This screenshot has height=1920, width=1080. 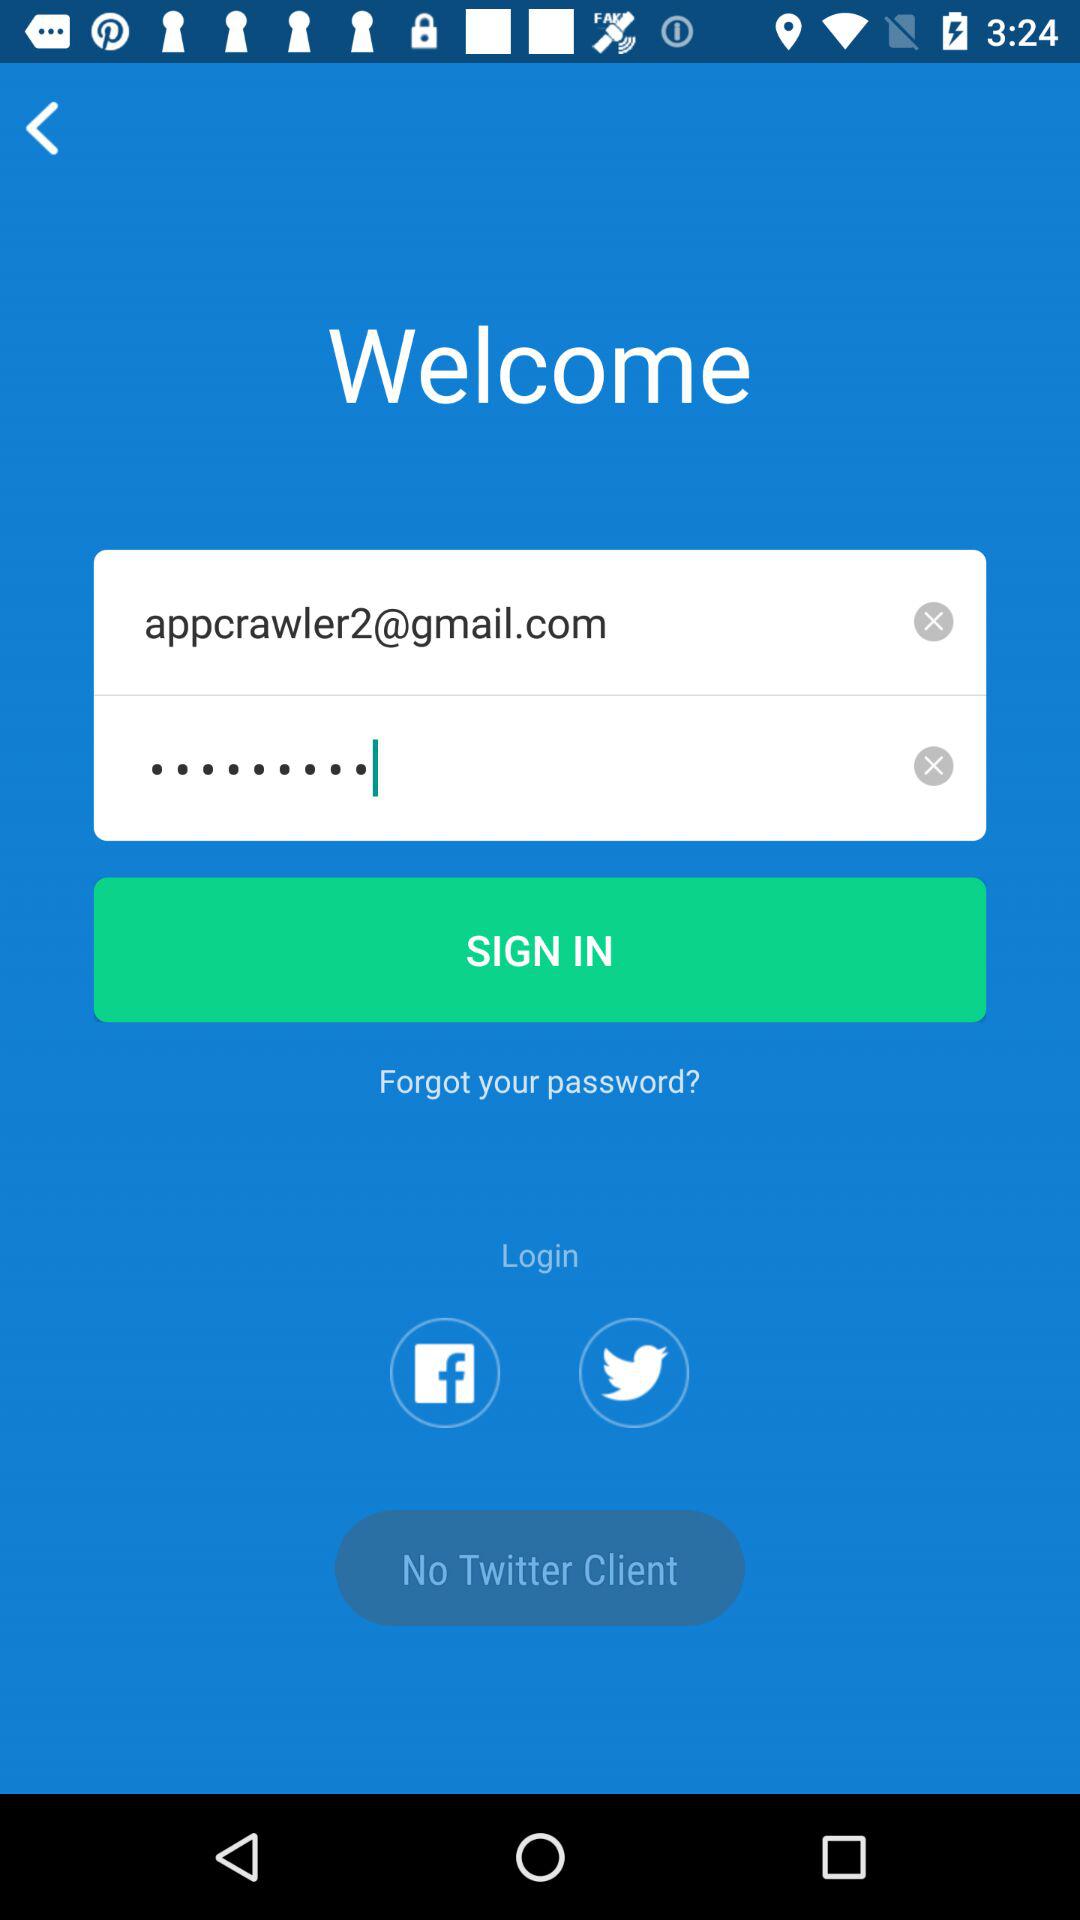 What do you see at coordinates (933, 766) in the screenshot?
I see `click the close button to remove the password` at bounding box center [933, 766].